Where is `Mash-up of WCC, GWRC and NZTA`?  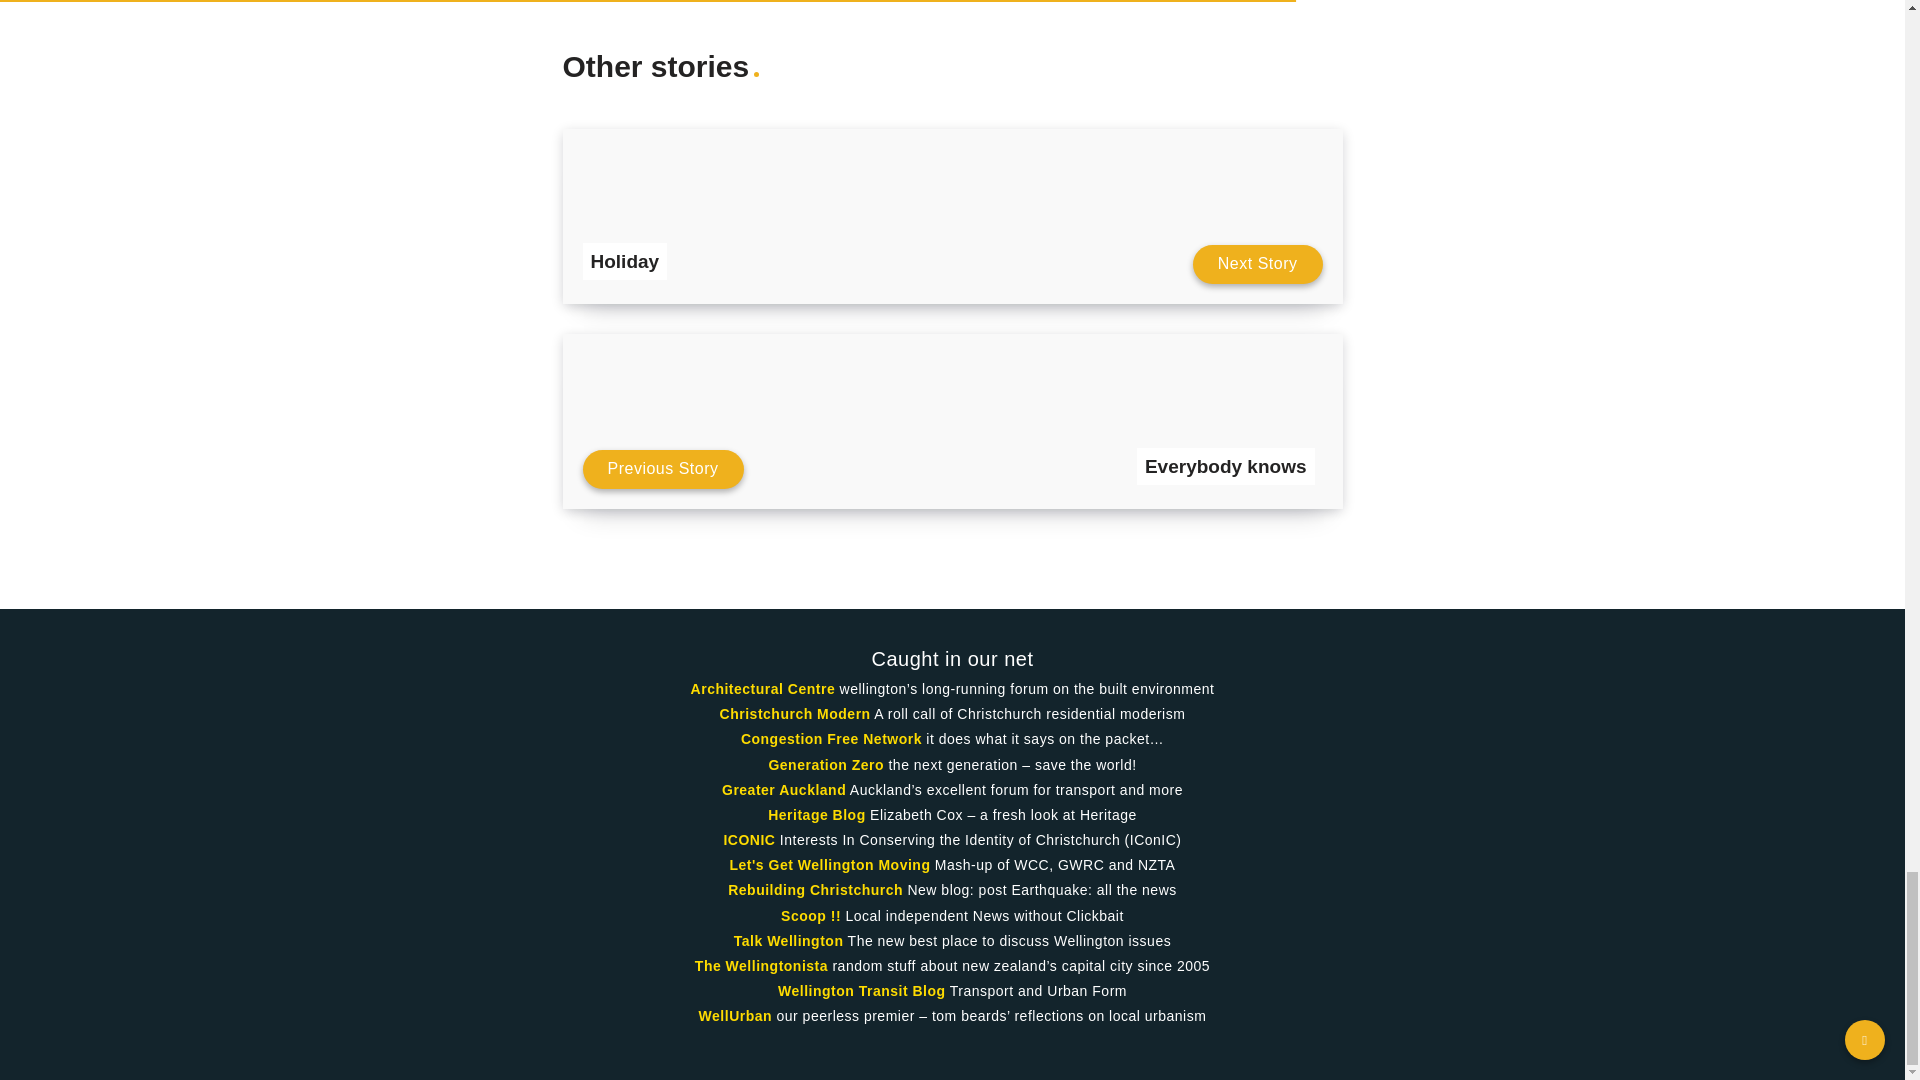 Mash-up of WCC, GWRC and NZTA is located at coordinates (830, 864).